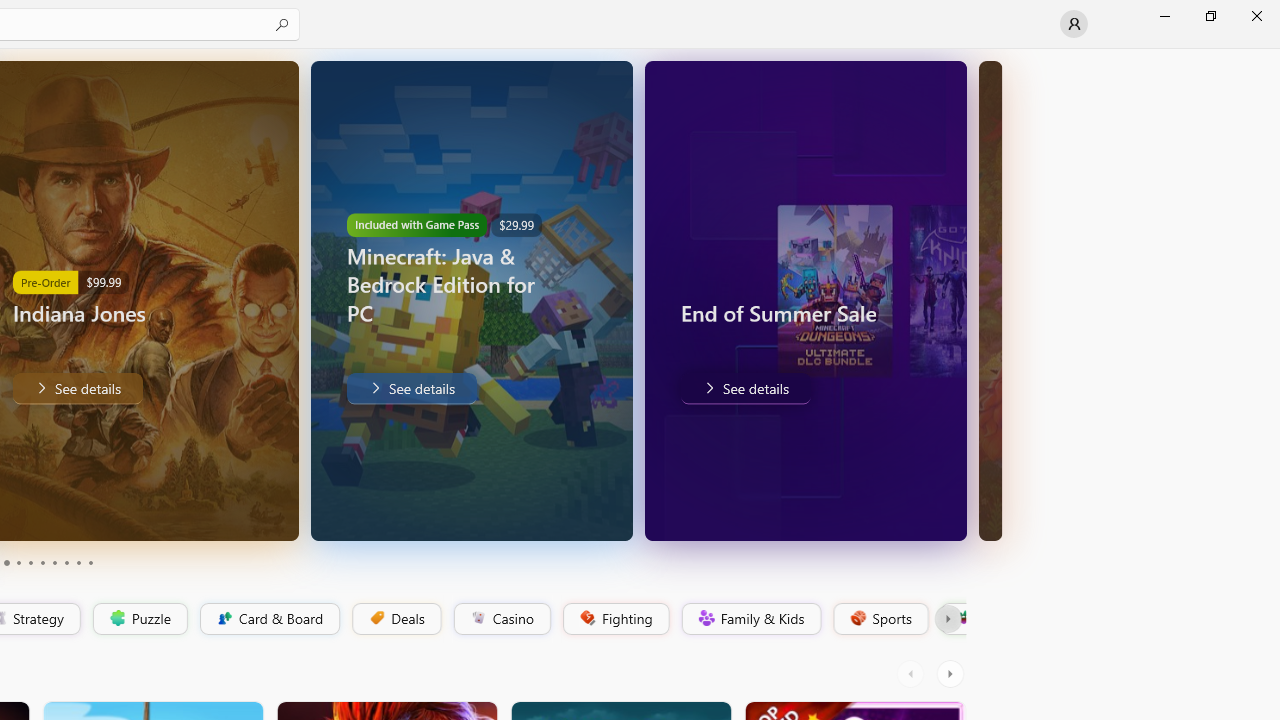 The width and height of the screenshot is (1280, 720). I want to click on AutomationID: RightScrollButton, so click(952, 674).